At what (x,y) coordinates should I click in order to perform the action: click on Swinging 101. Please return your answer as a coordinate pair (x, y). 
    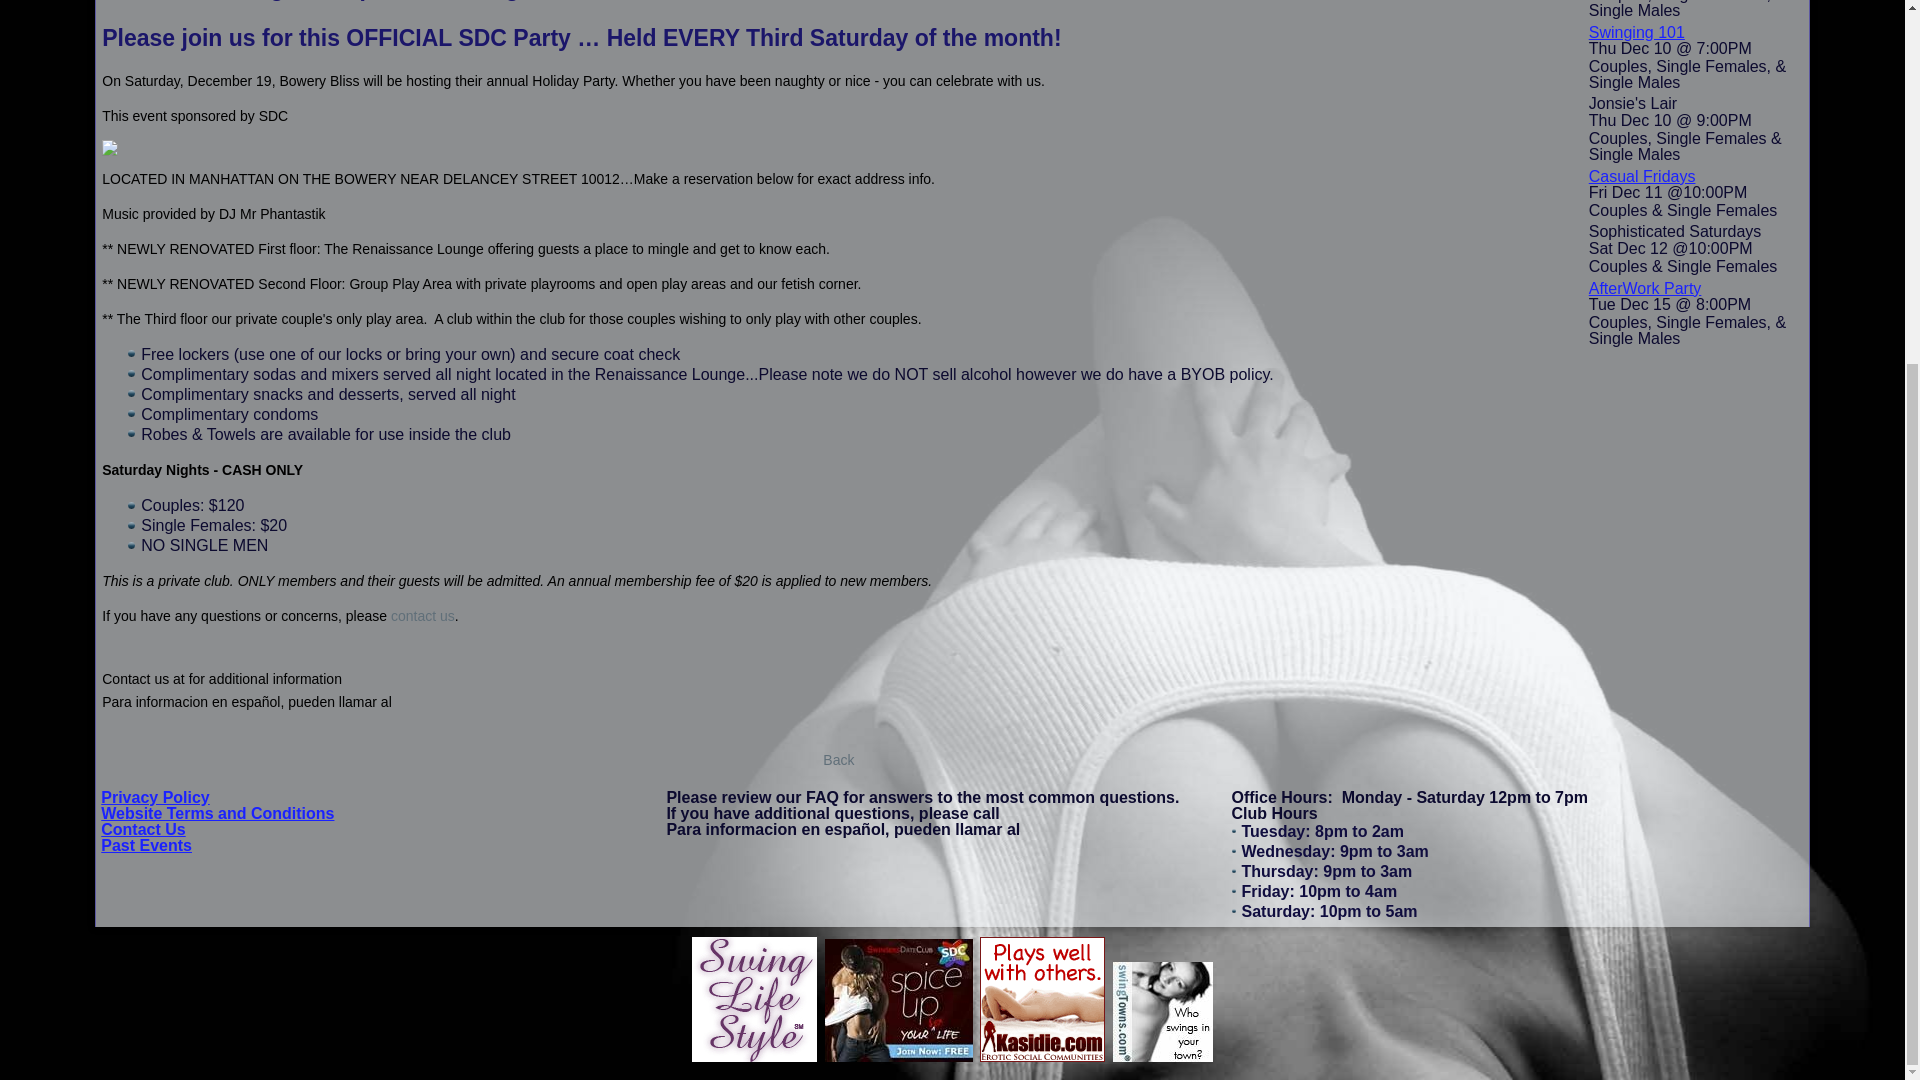
    Looking at the image, I should click on (1637, 32).